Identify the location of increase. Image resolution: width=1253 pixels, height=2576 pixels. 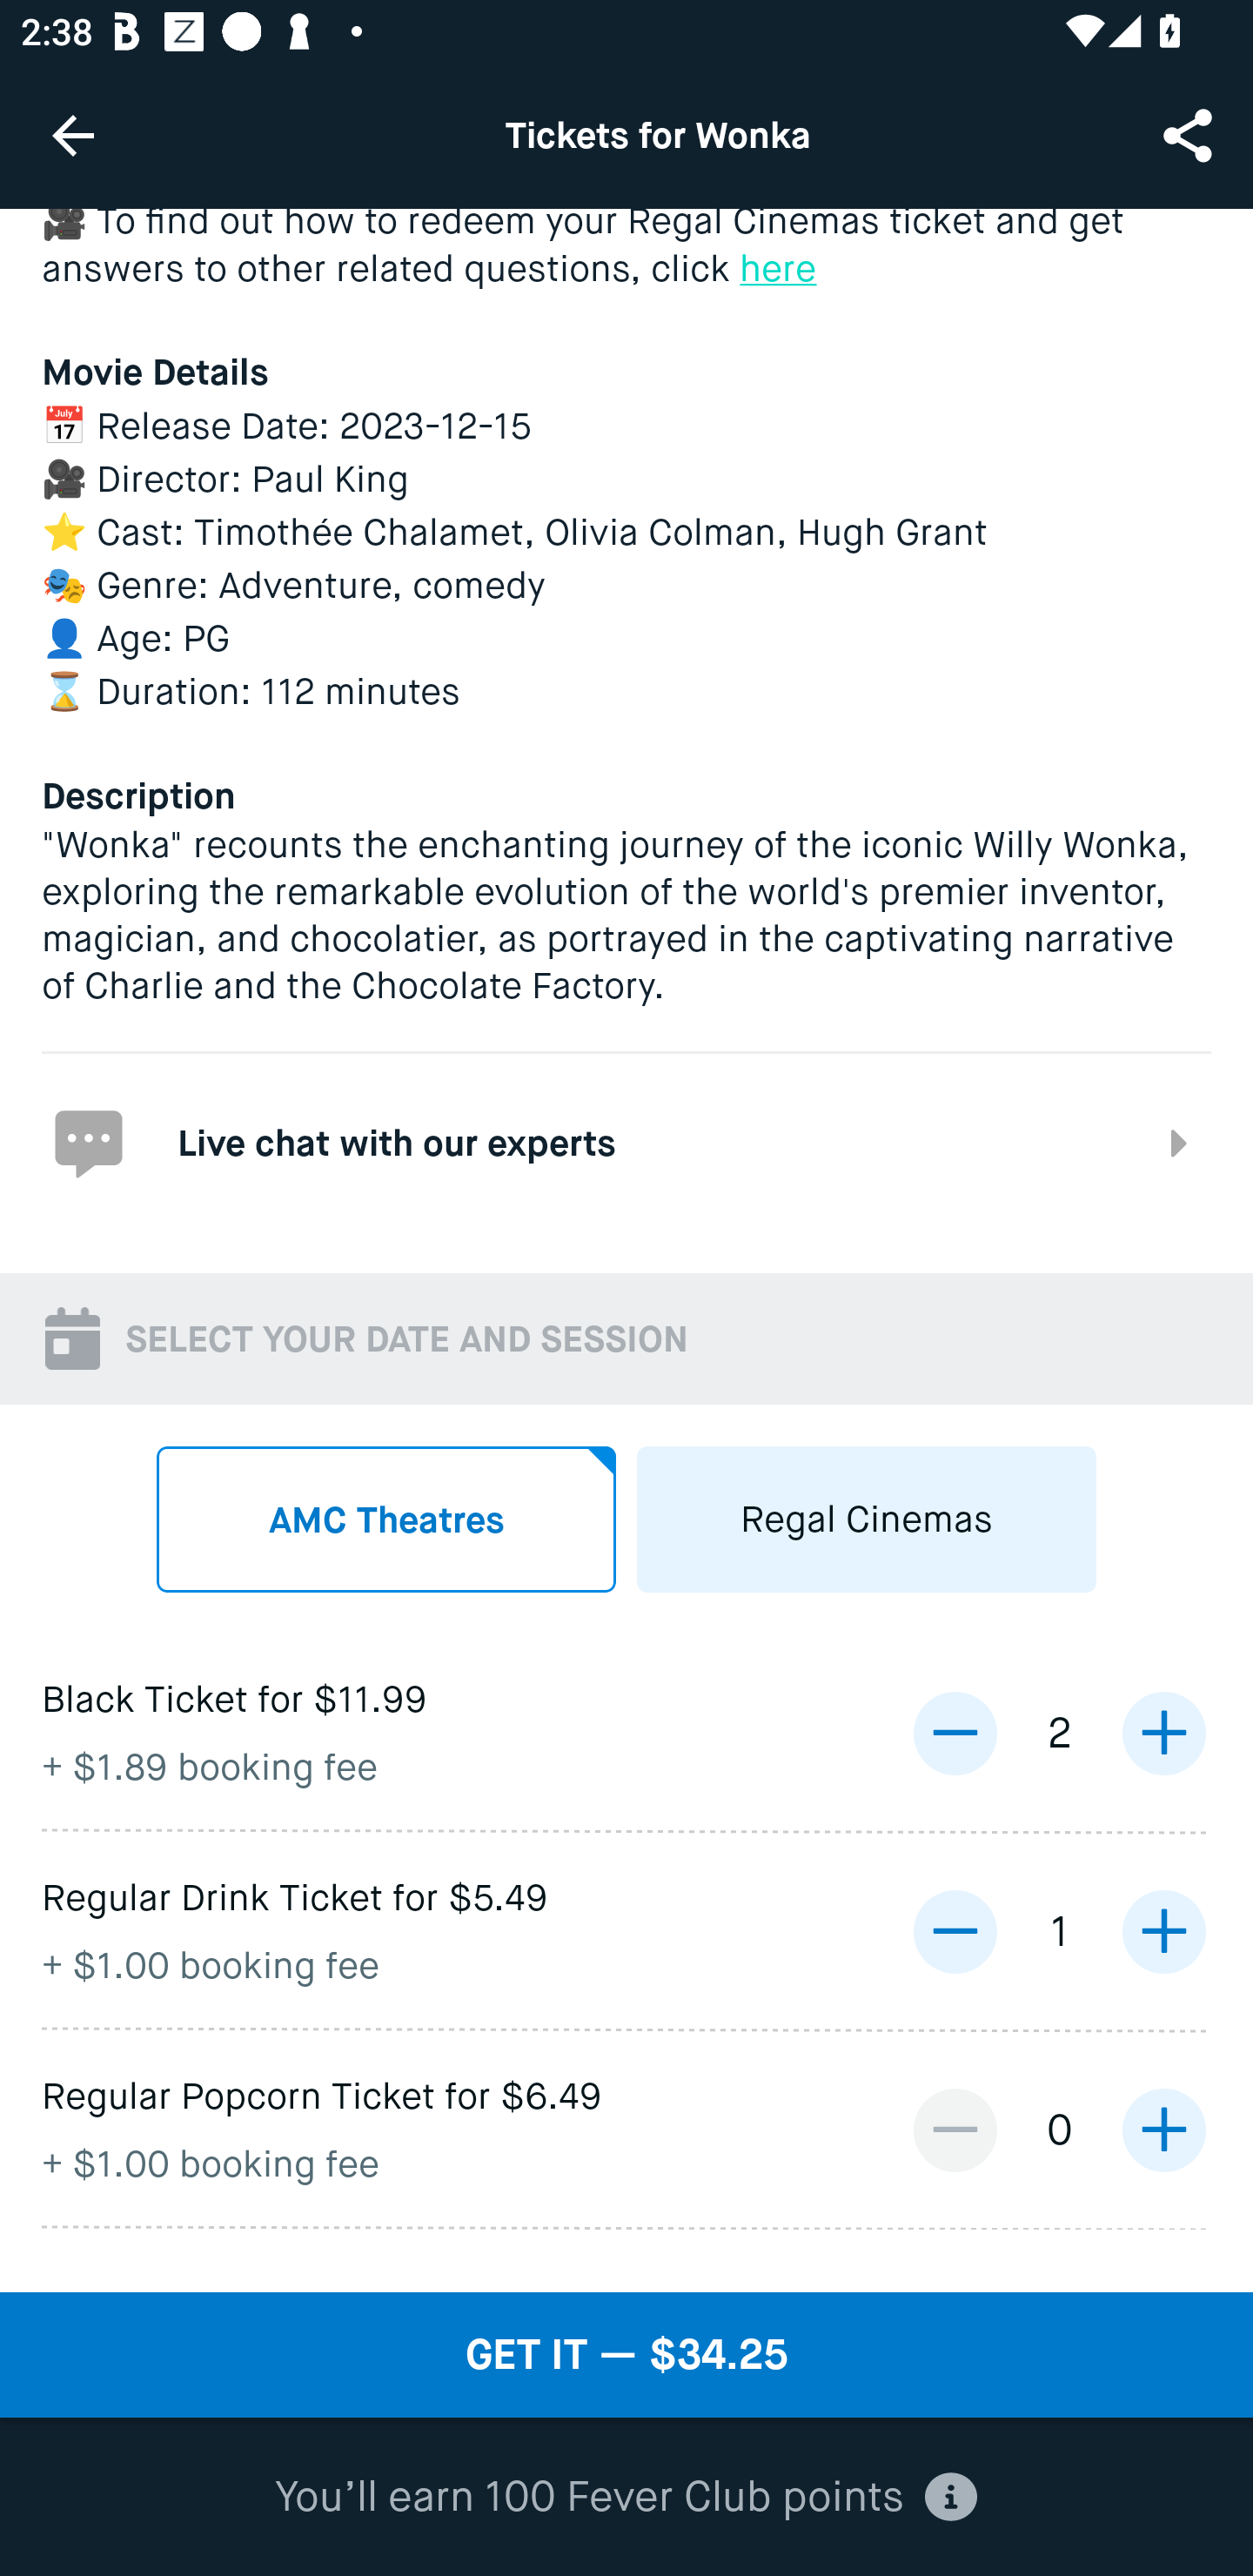
(1163, 1734).